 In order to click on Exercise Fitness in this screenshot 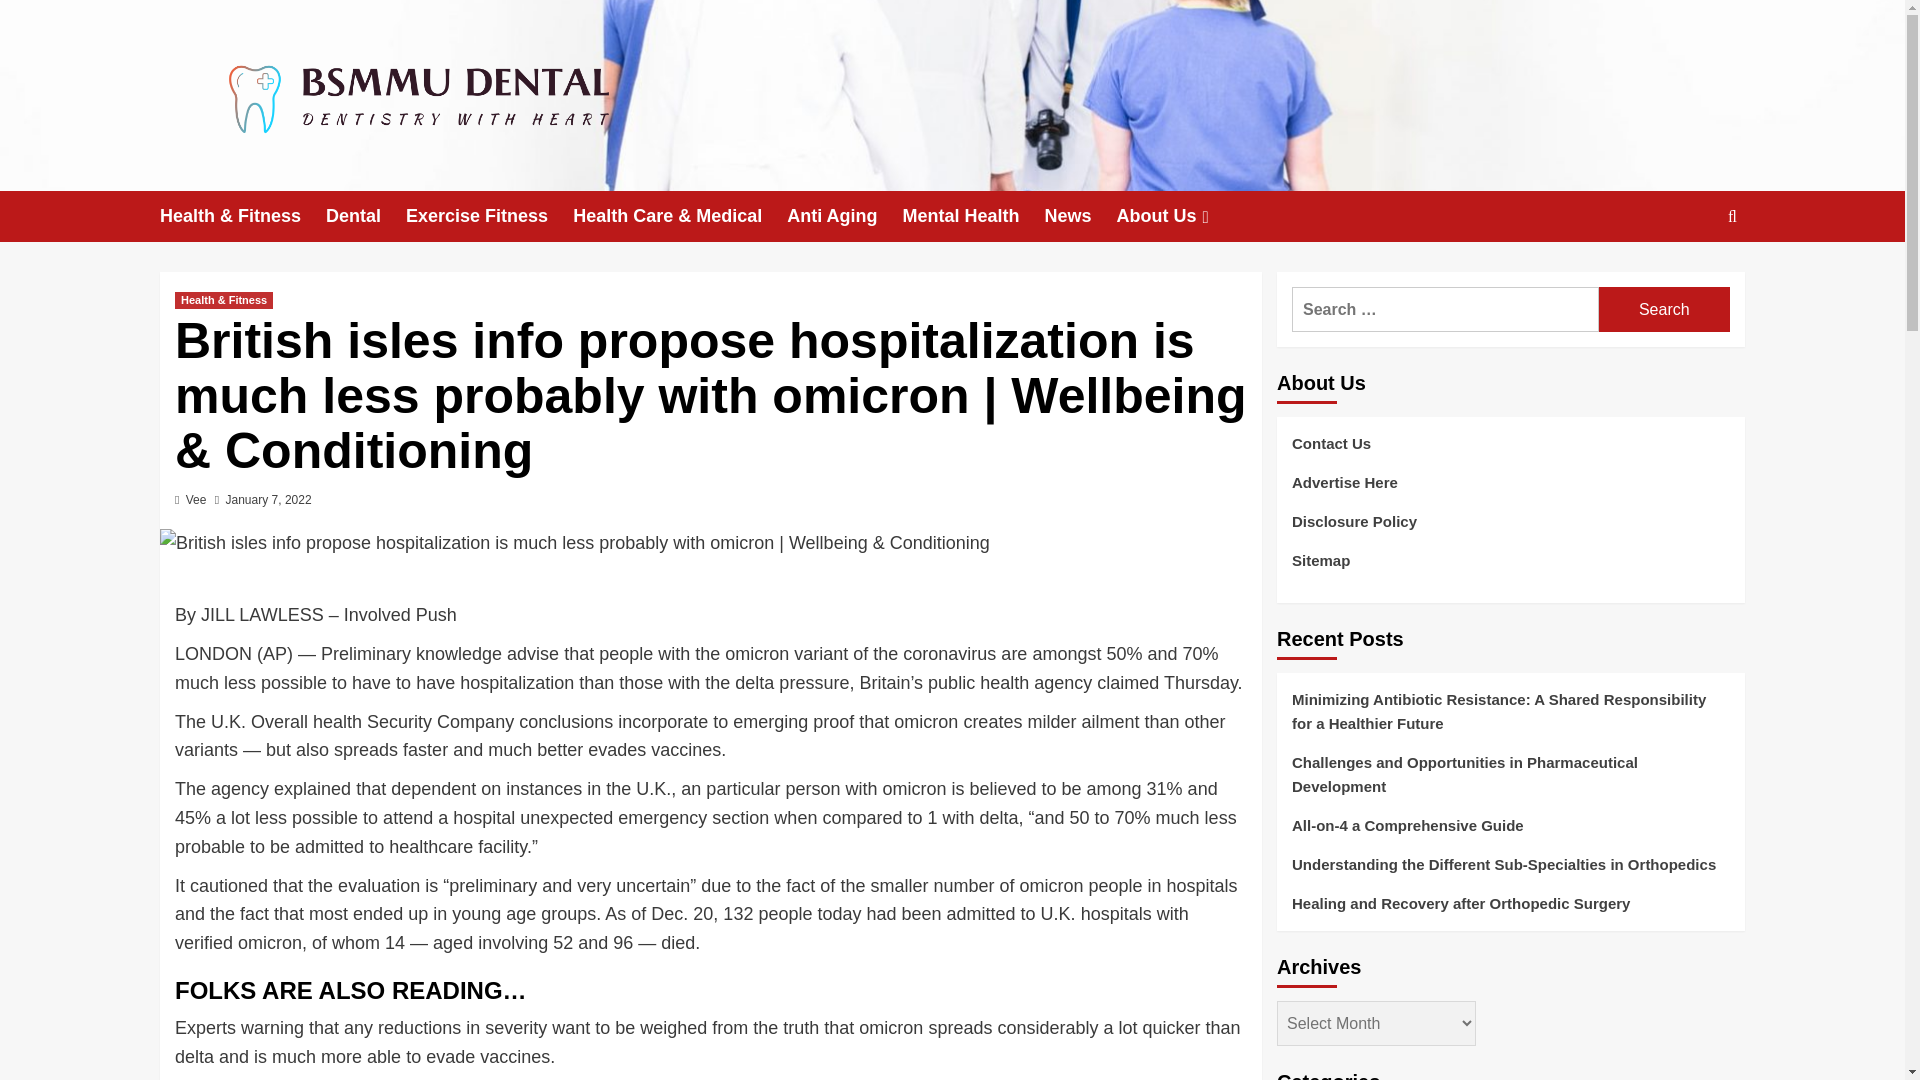, I will do `click(488, 216)`.